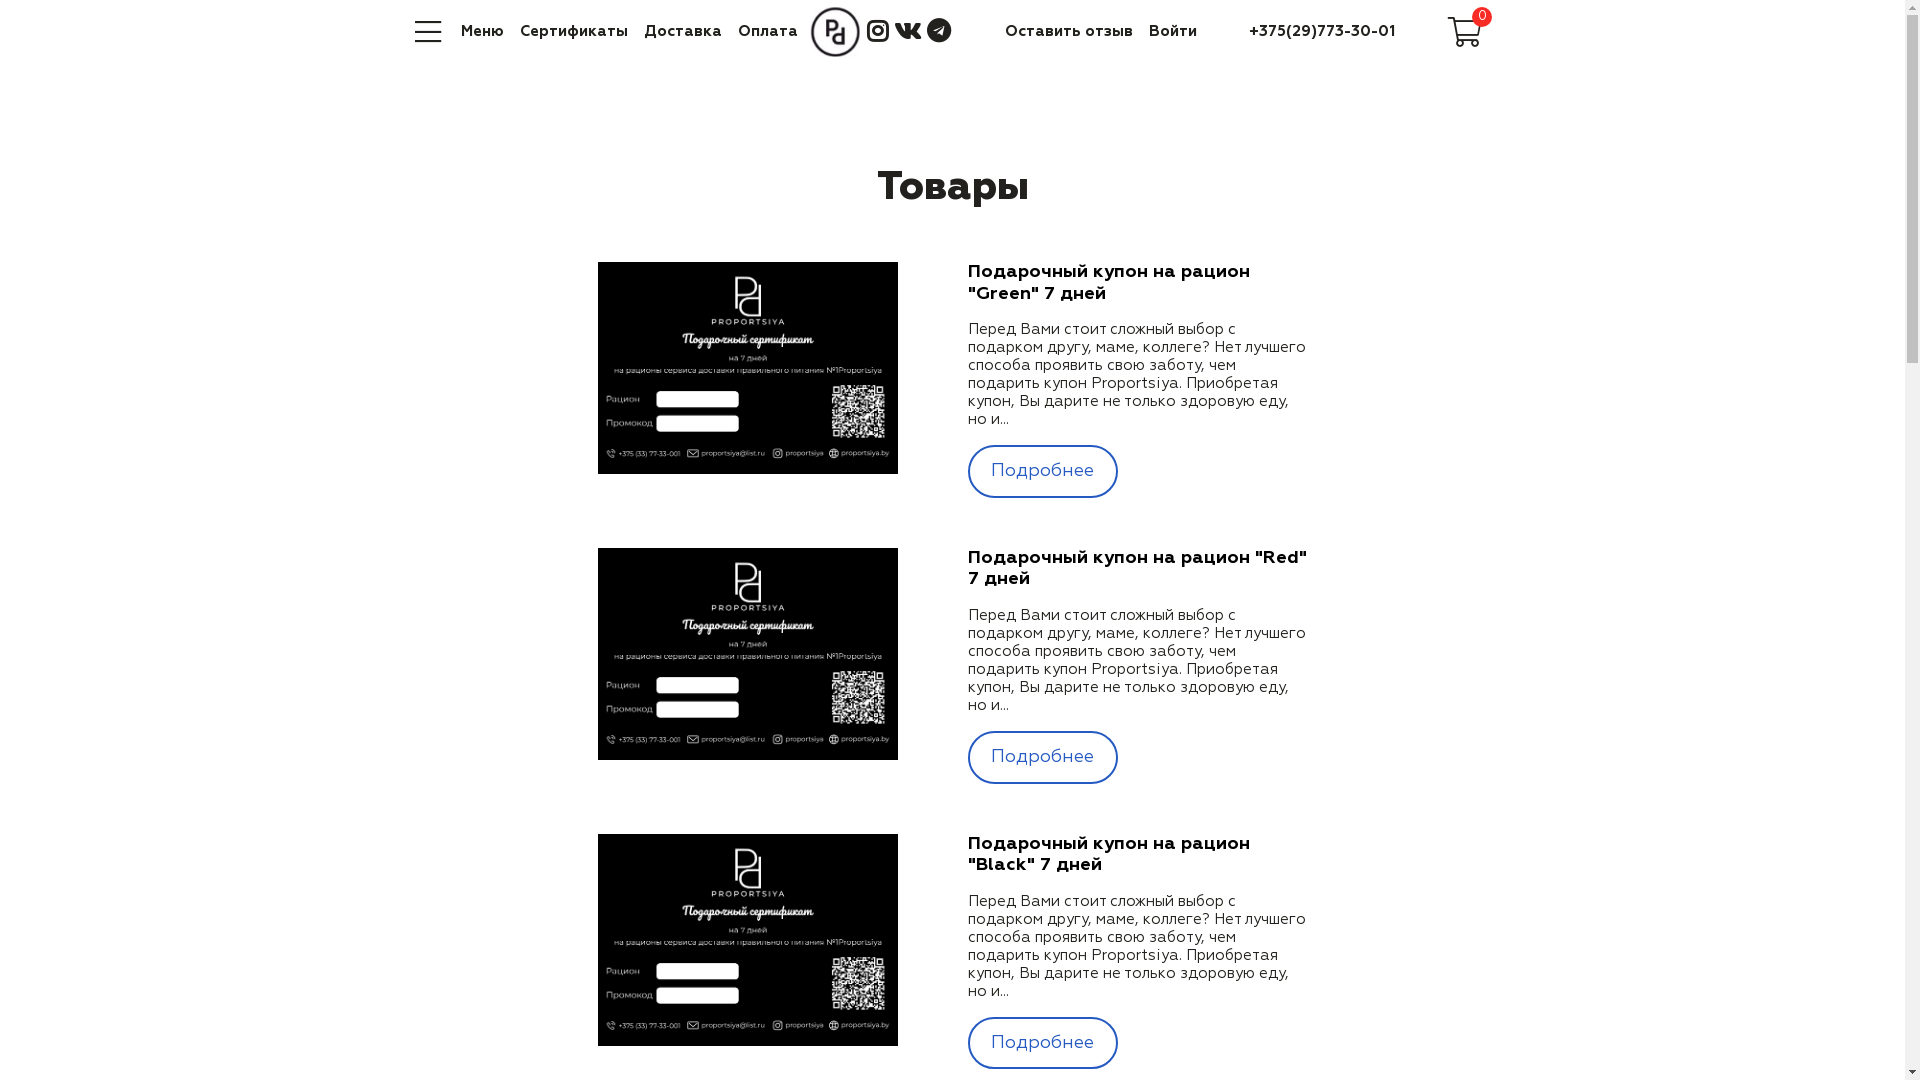  I want to click on 0, so click(1465, 32).